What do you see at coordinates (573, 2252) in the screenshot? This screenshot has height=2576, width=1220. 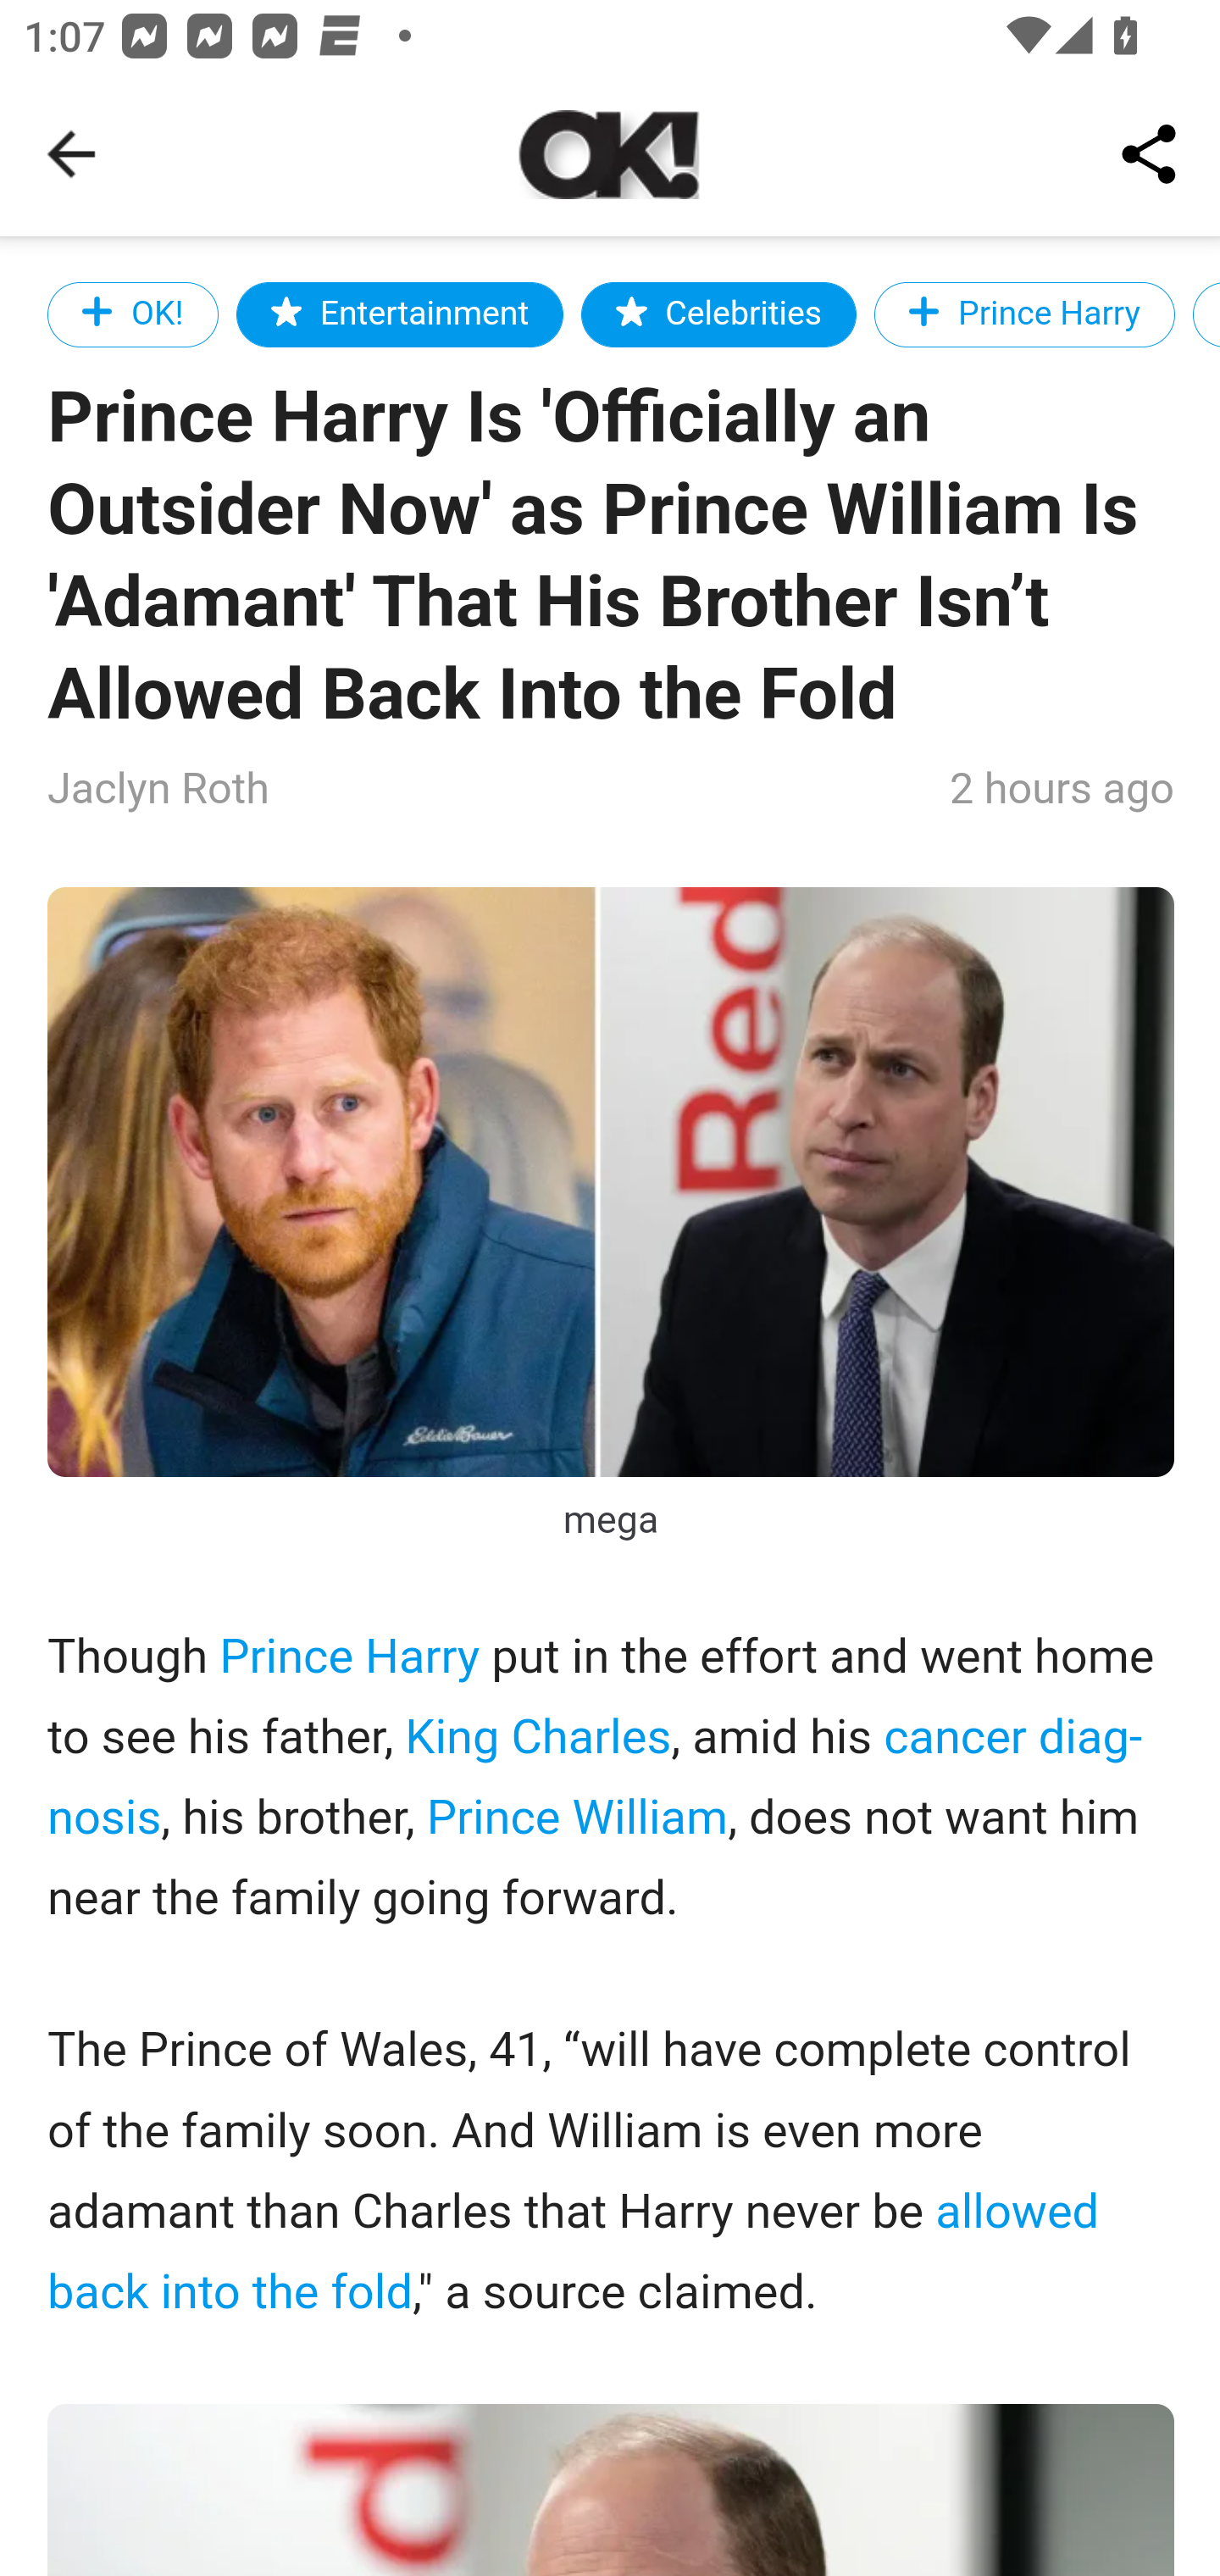 I see `allowed back into the fold` at bounding box center [573, 2252].